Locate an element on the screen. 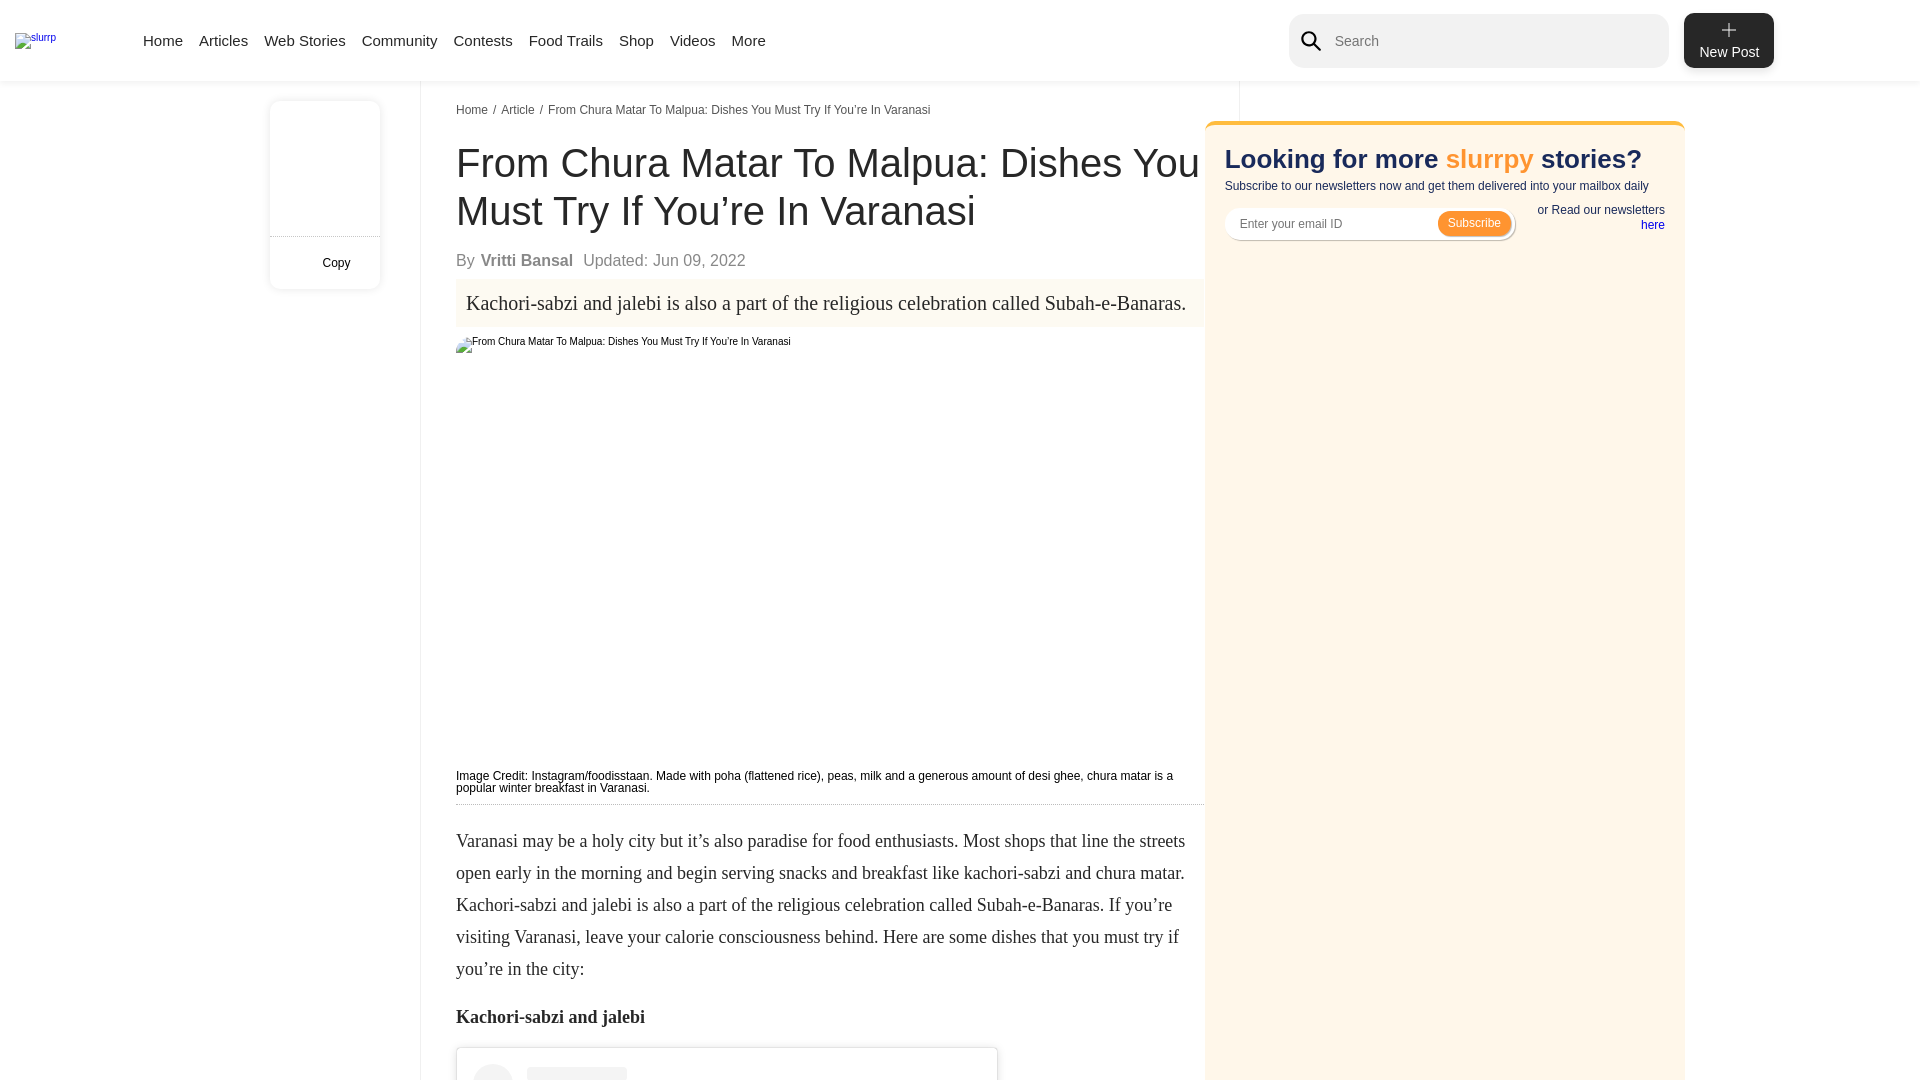 The image size is (1920, 1080). Web Stories is located at coordinates (304, 40).